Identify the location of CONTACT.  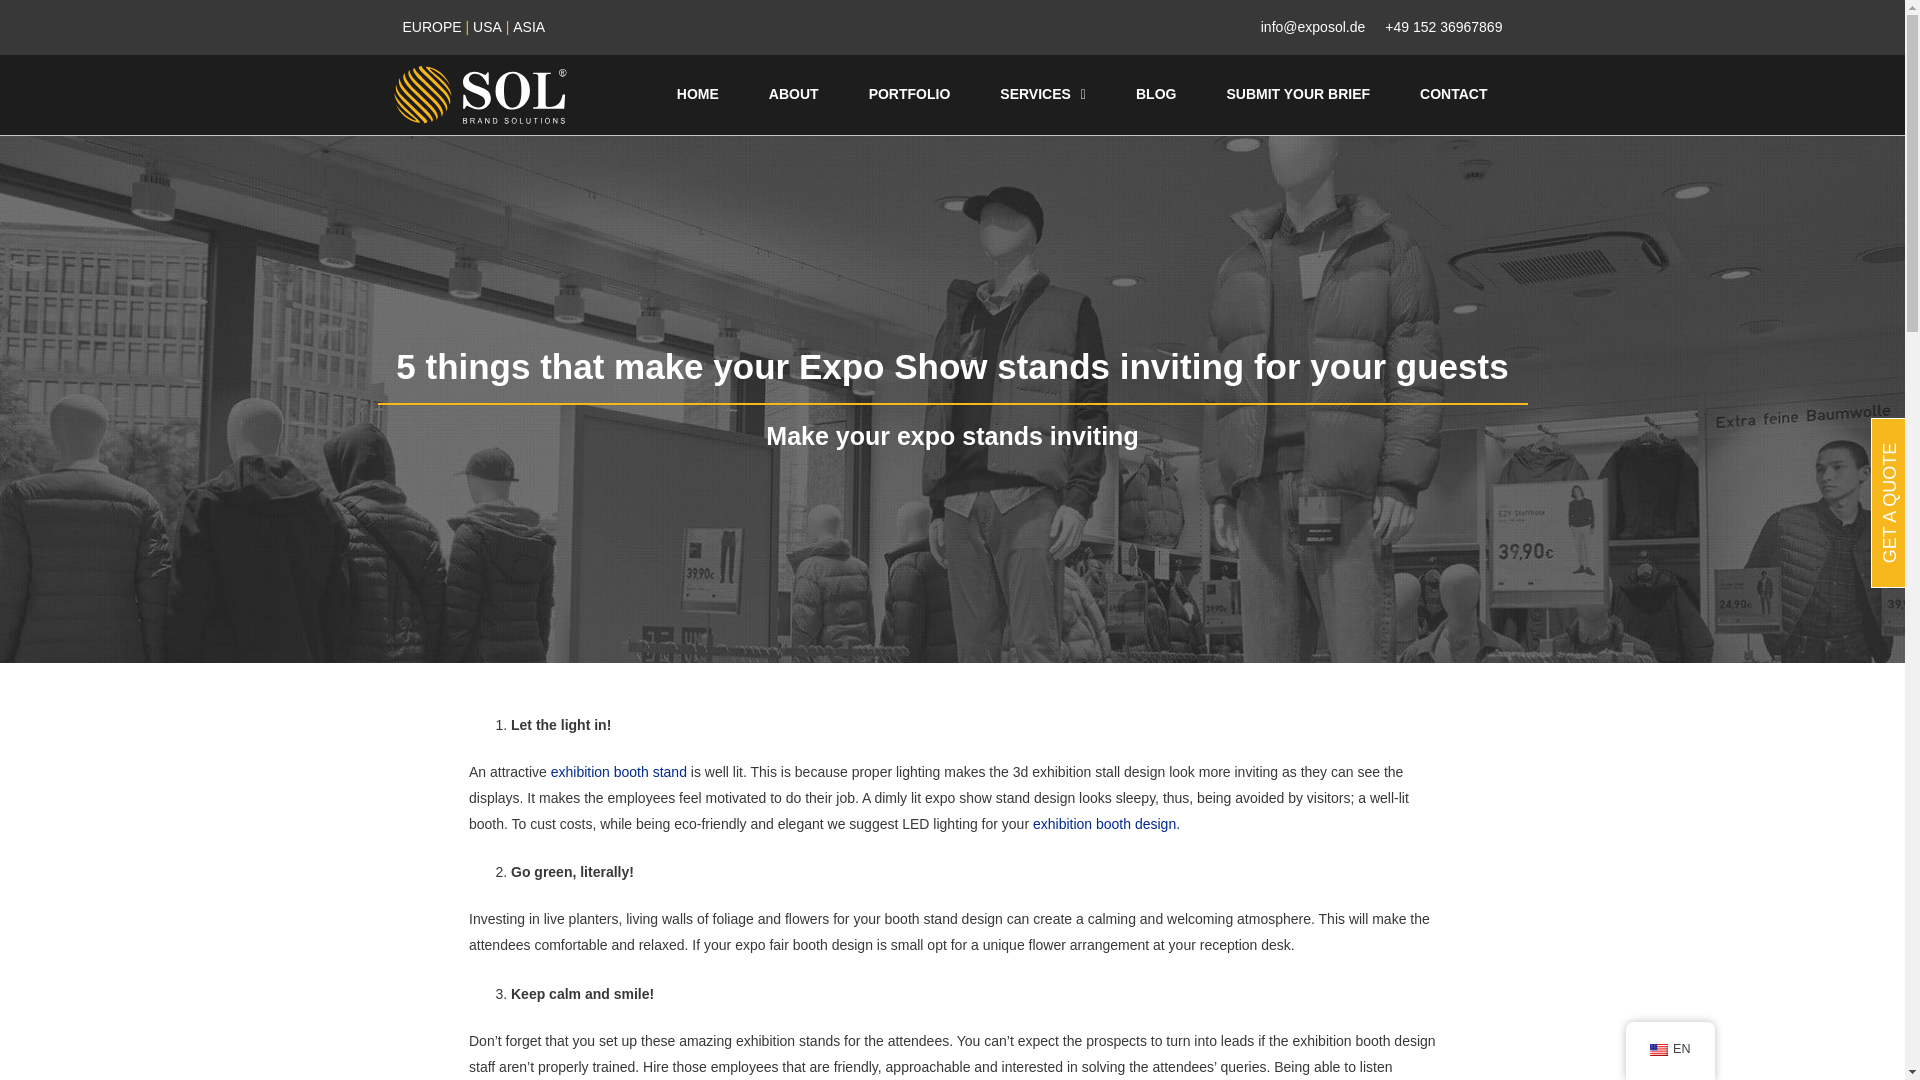
(1454, 94).